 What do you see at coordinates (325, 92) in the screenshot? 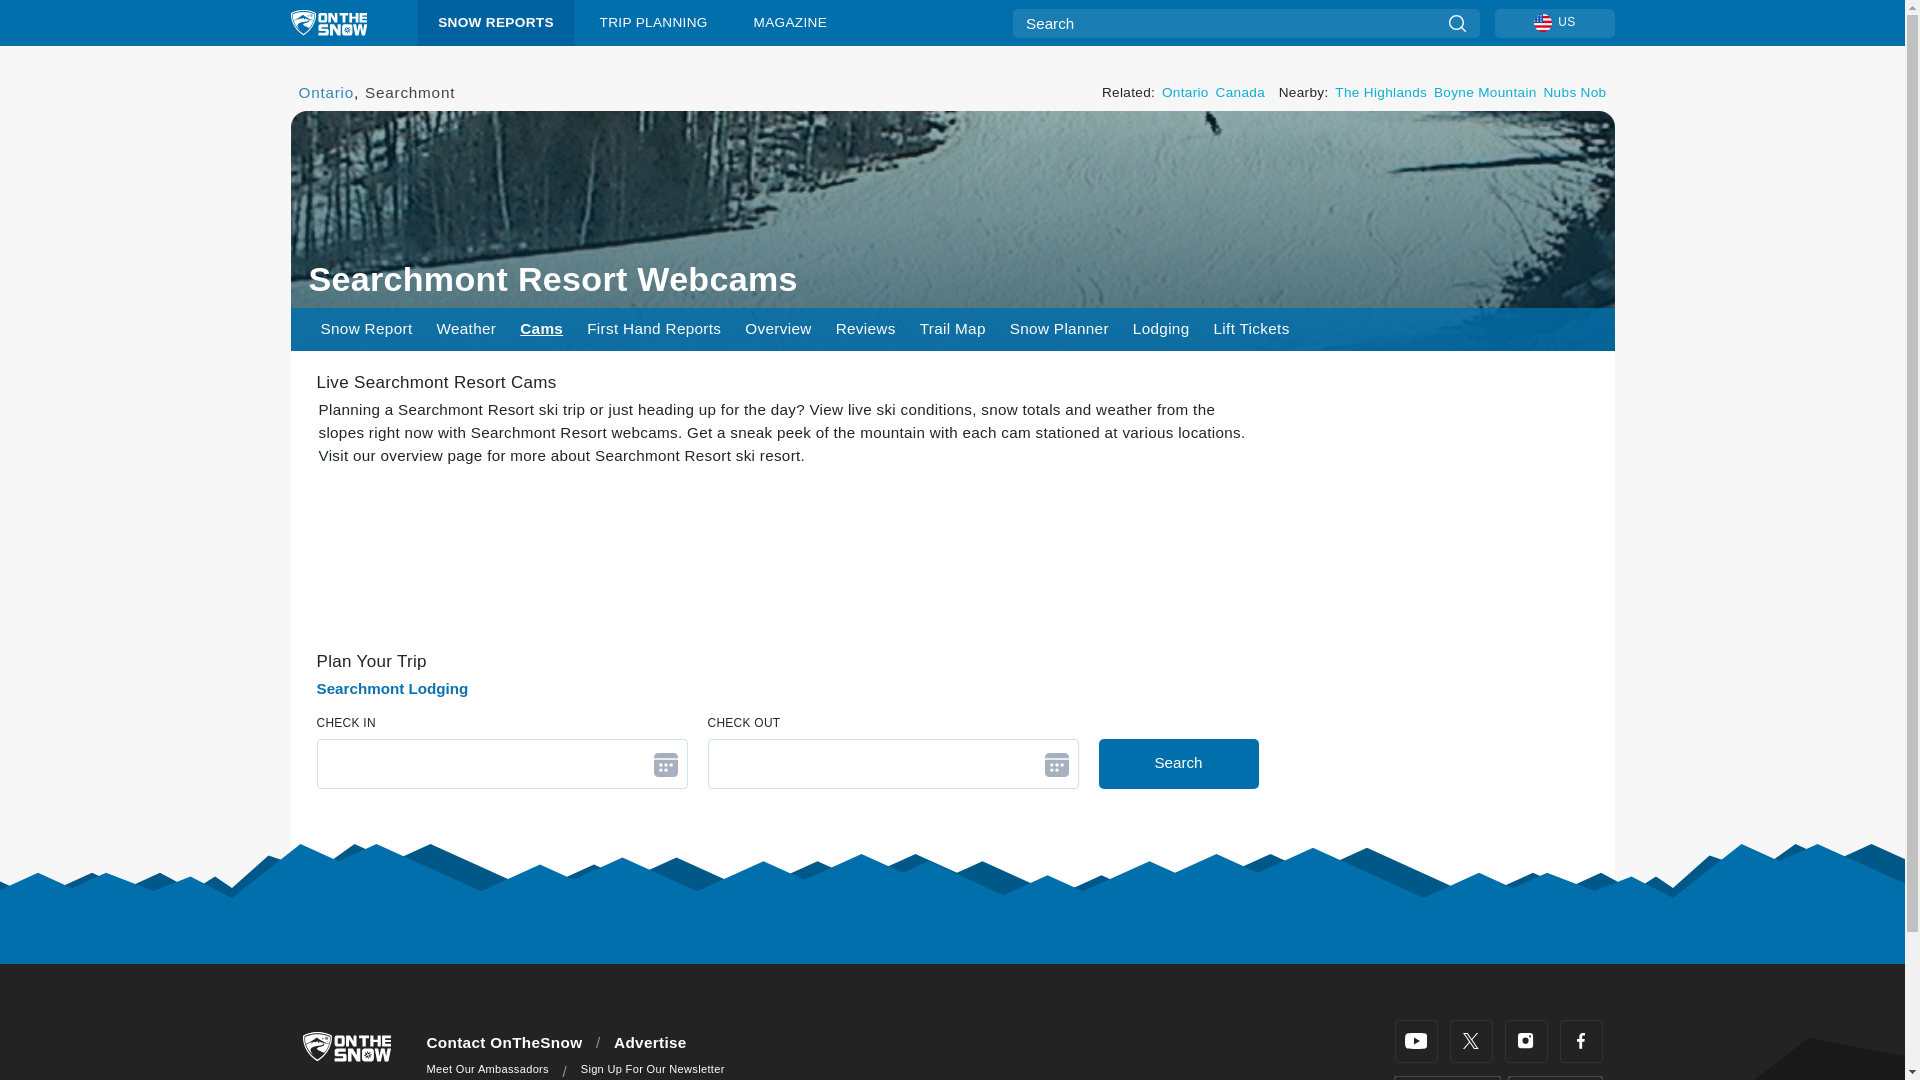
I see `Ontario` at bounding box center [325, 92].